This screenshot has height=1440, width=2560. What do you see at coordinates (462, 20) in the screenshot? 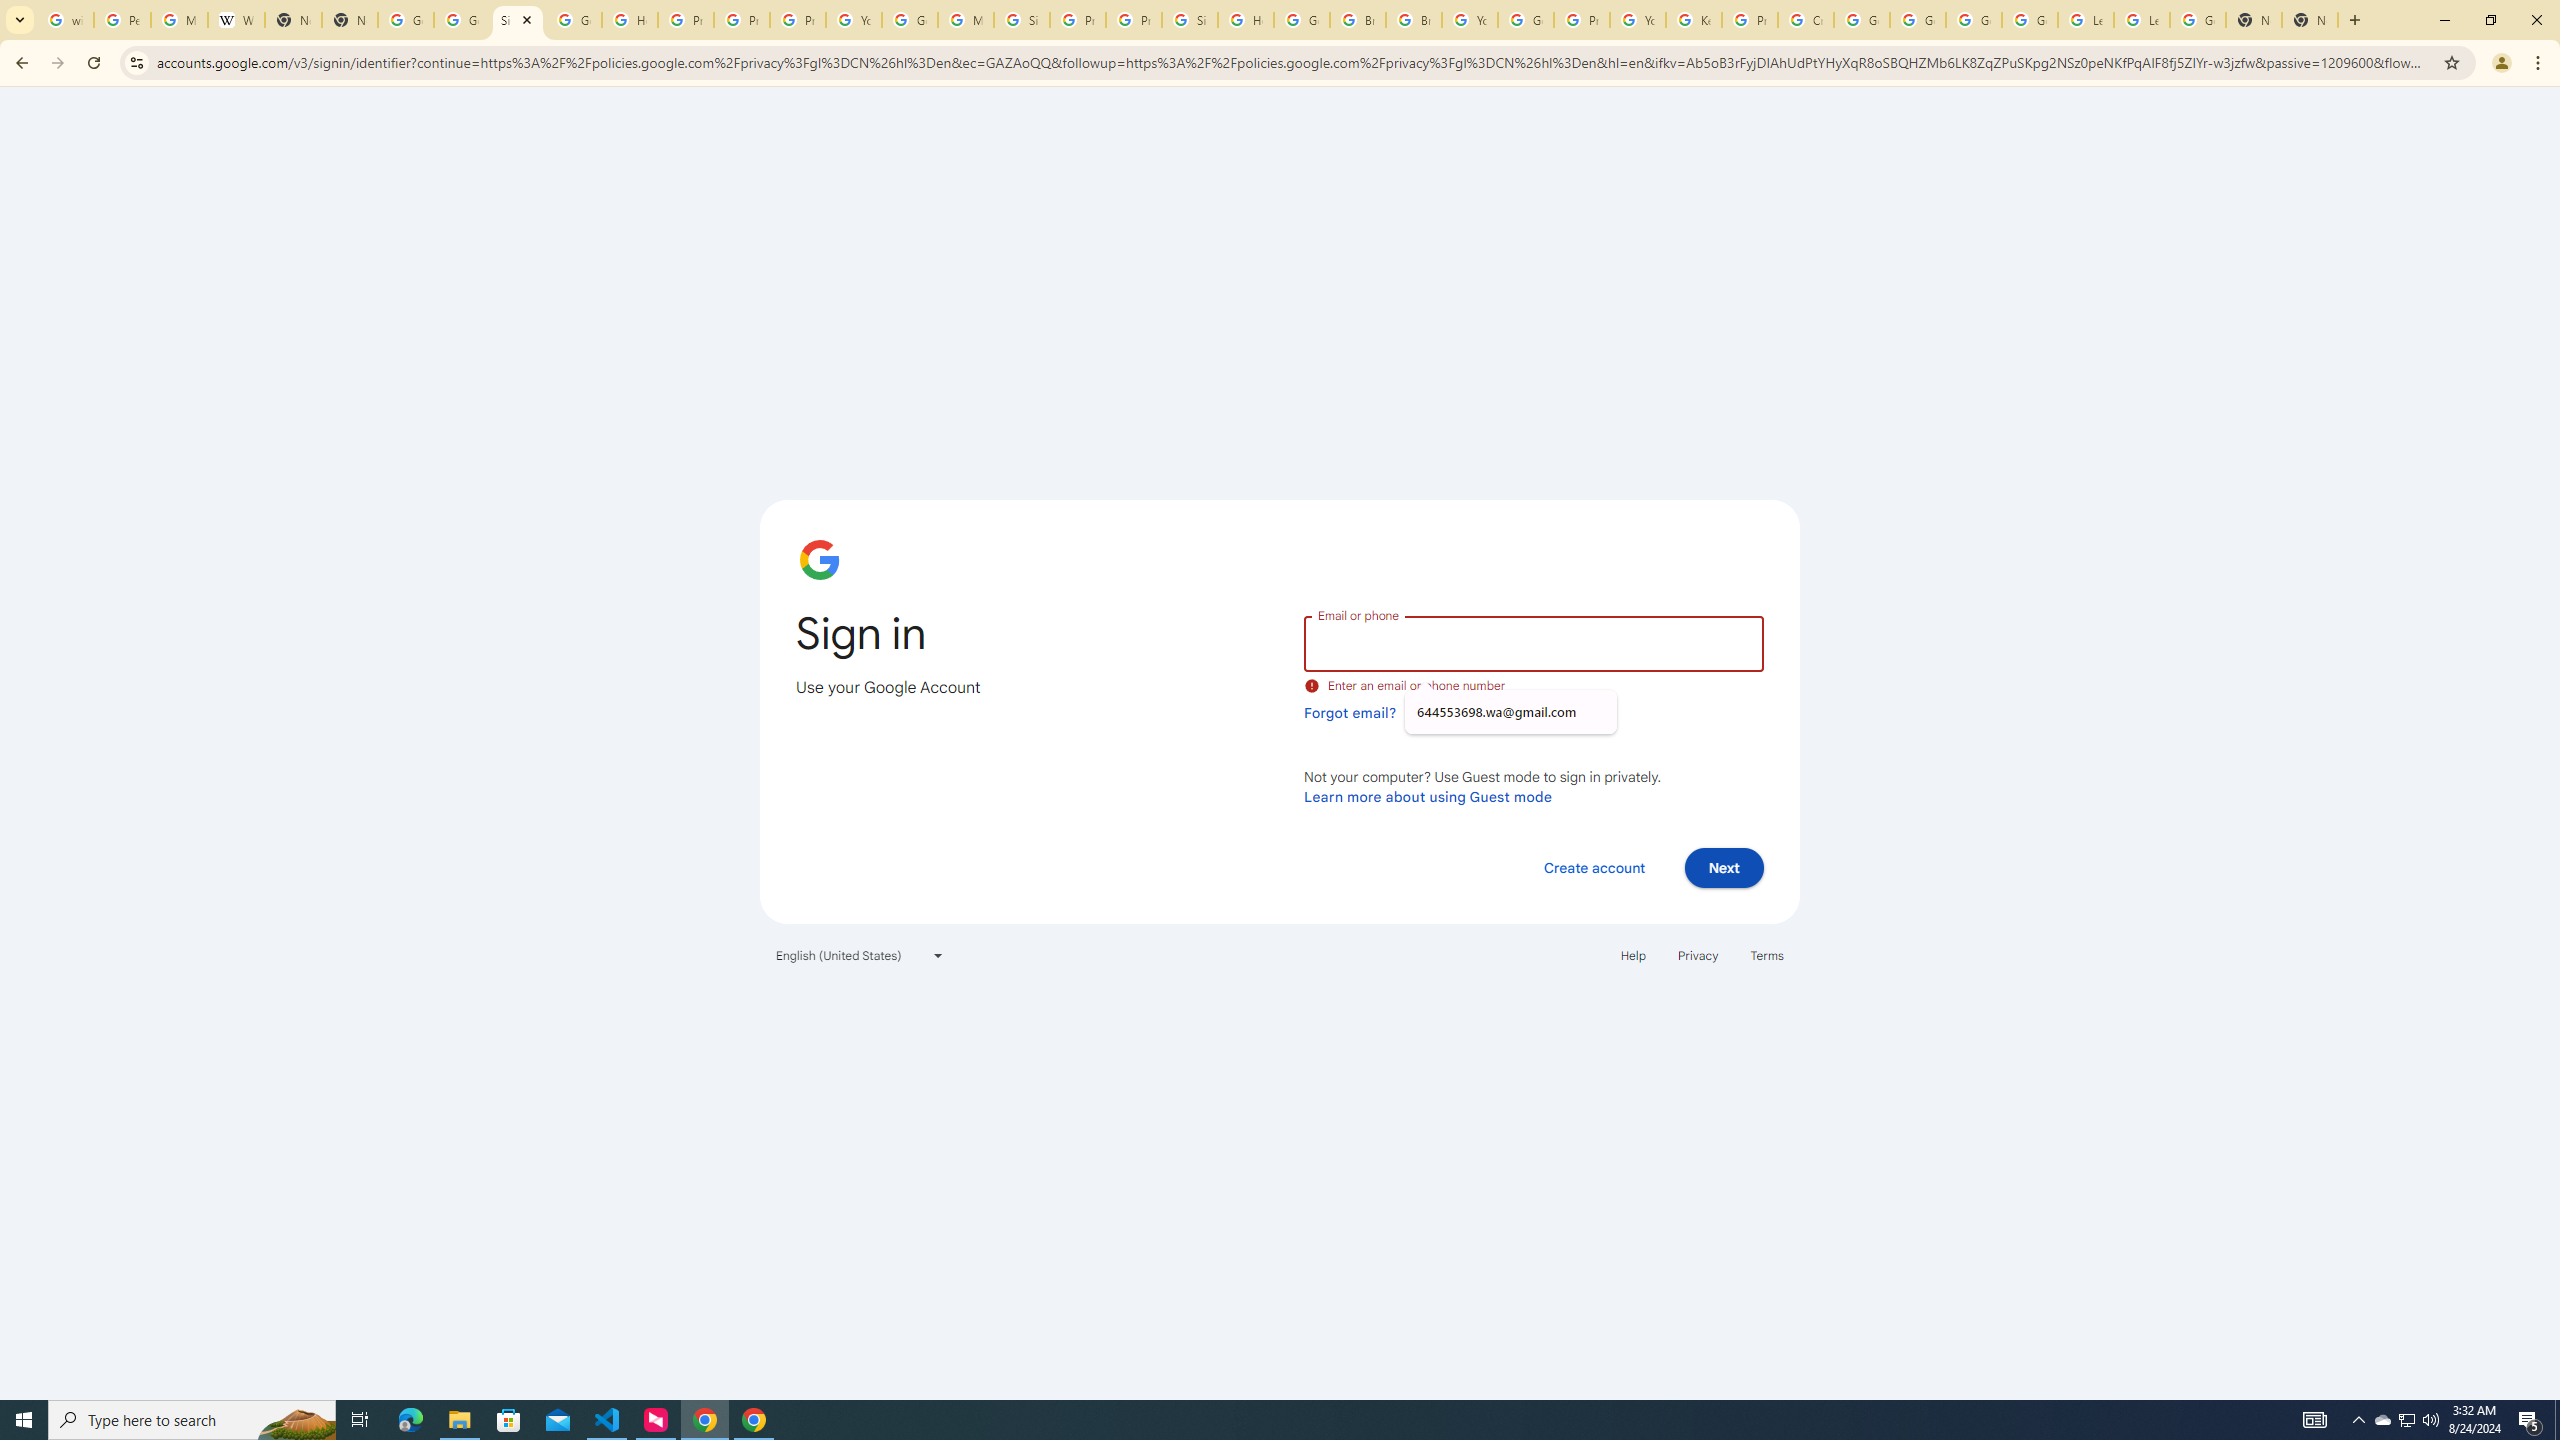
I see `Google Drive: Sign-in` at bounding box center [462, 20].